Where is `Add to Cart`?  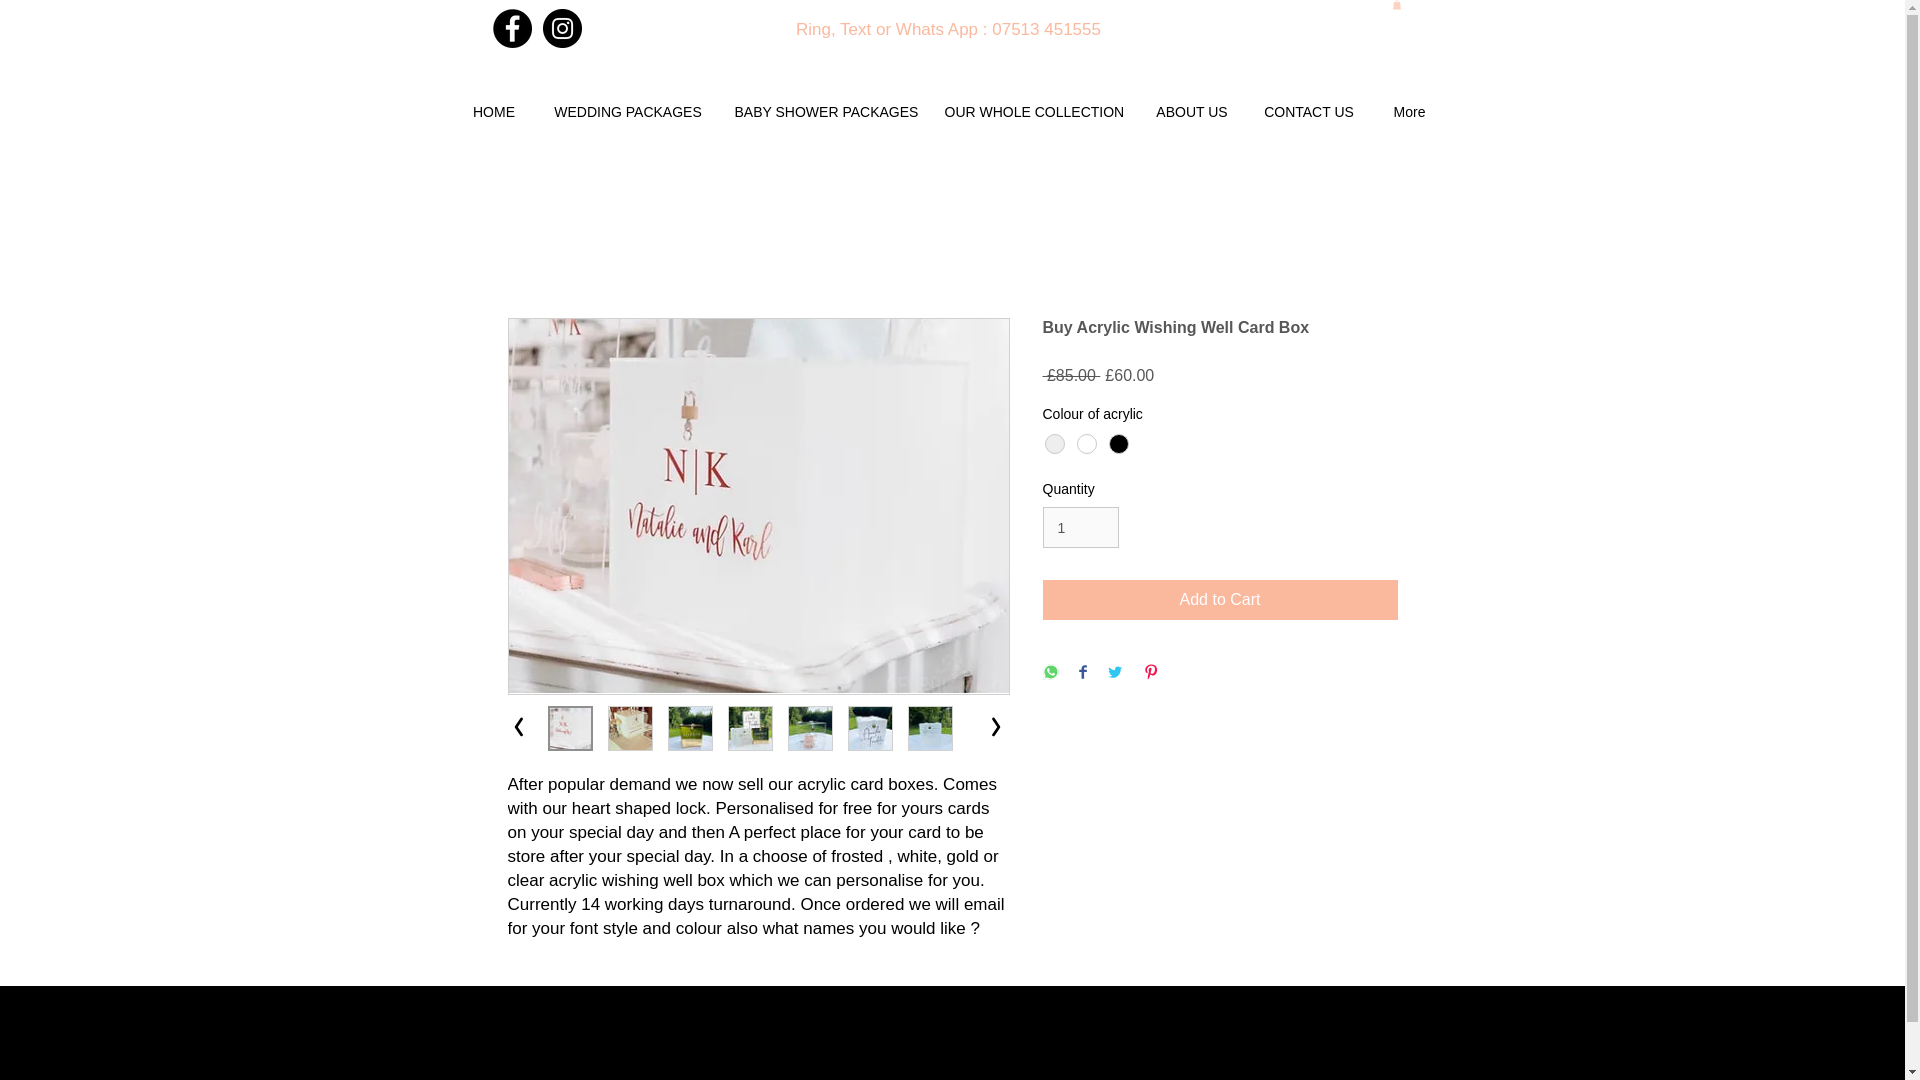
Add to Cart is located at coordinates (1220, 599).